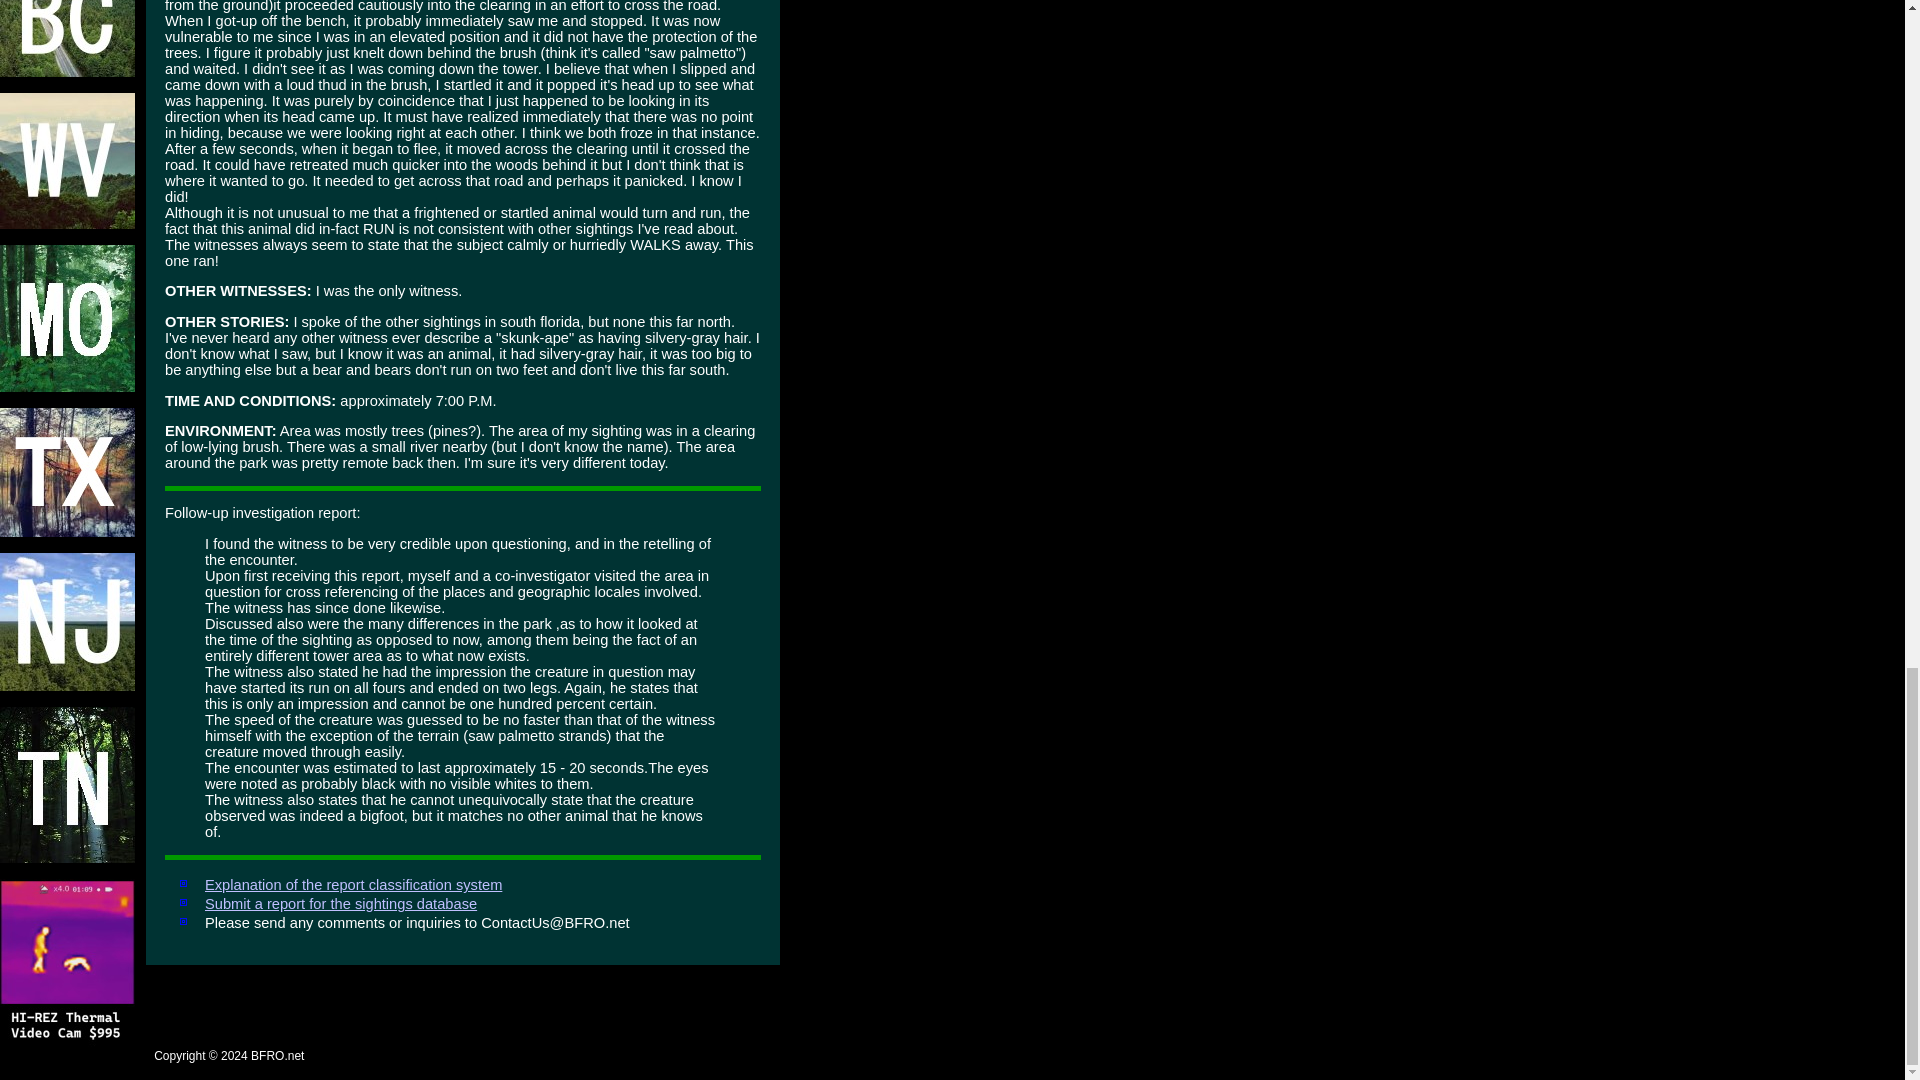 This screenshot has height=1080, width=1920. What do you see at coordinates (353, 884) in the screenshot?
I see `Explanation of the report classification system` at bounding box center [353, 884].